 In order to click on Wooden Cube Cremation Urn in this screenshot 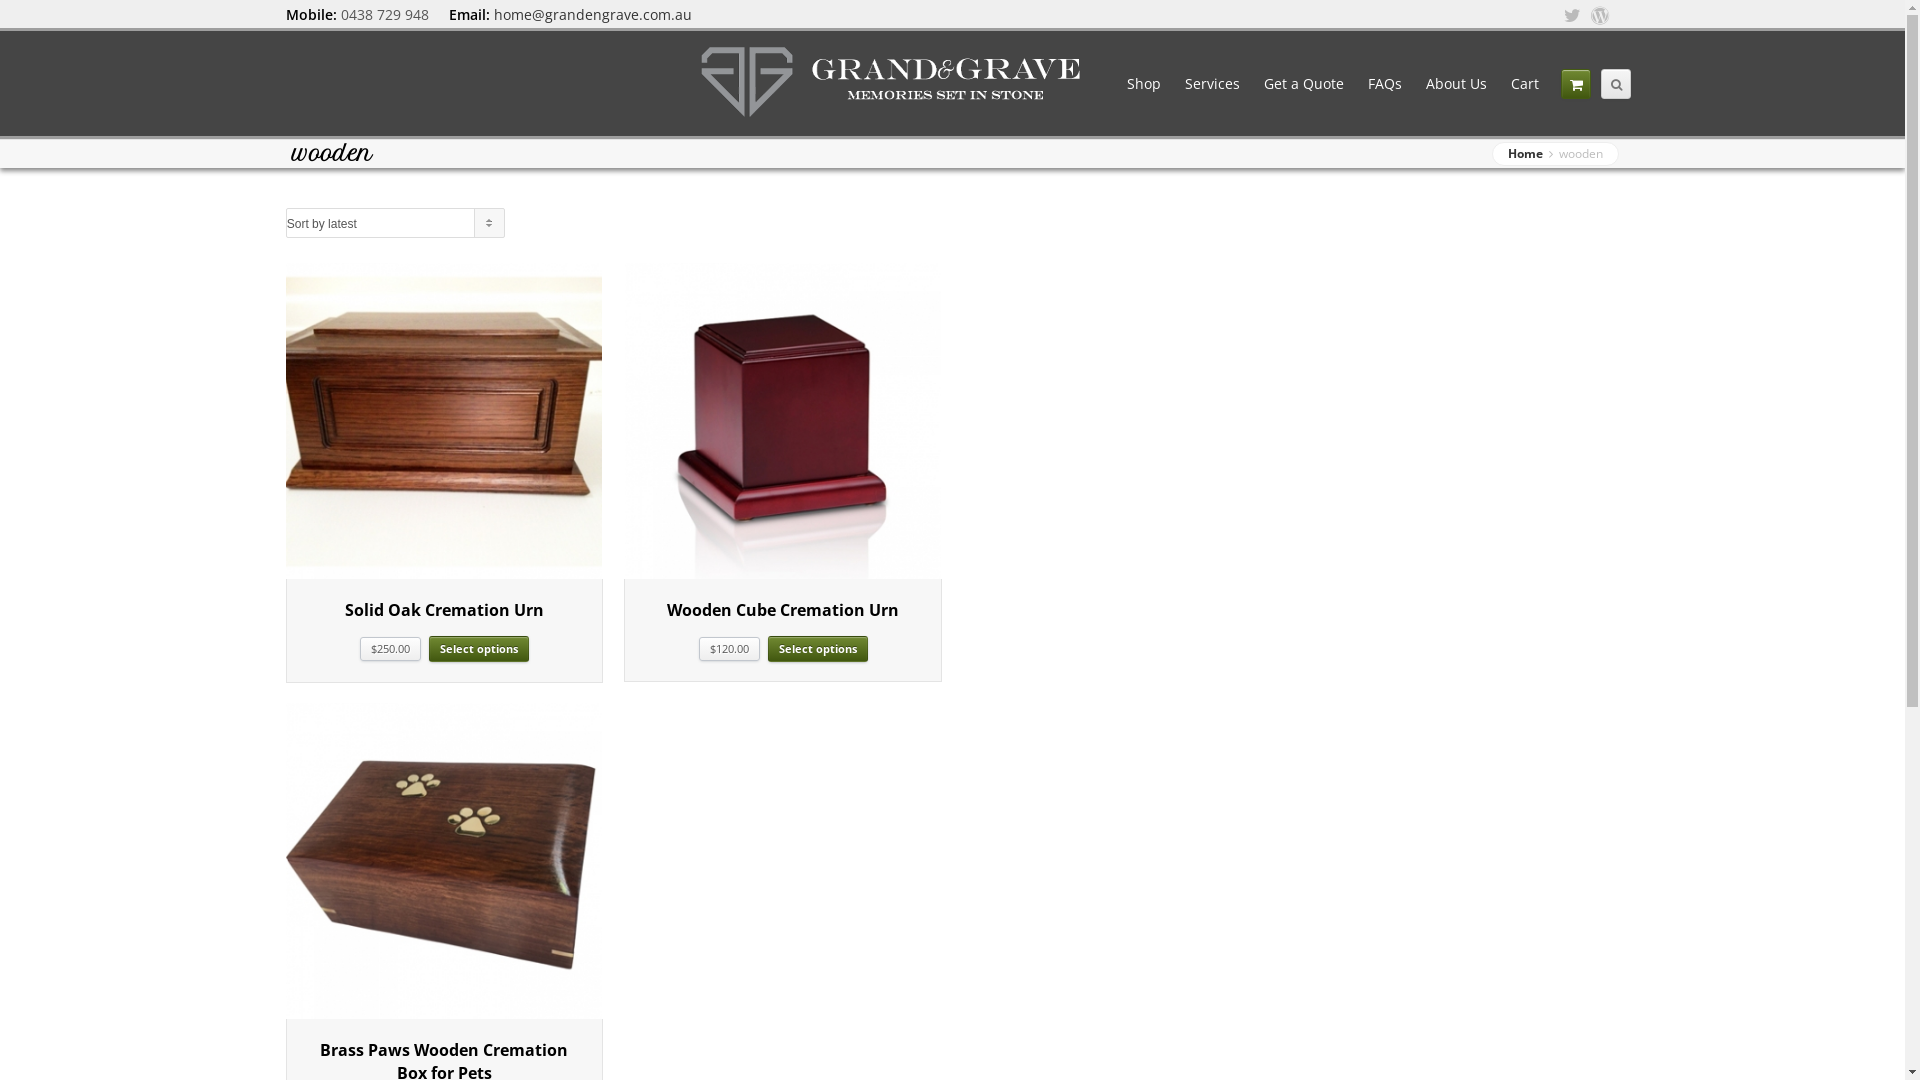, I will do `click(782, 421)`.